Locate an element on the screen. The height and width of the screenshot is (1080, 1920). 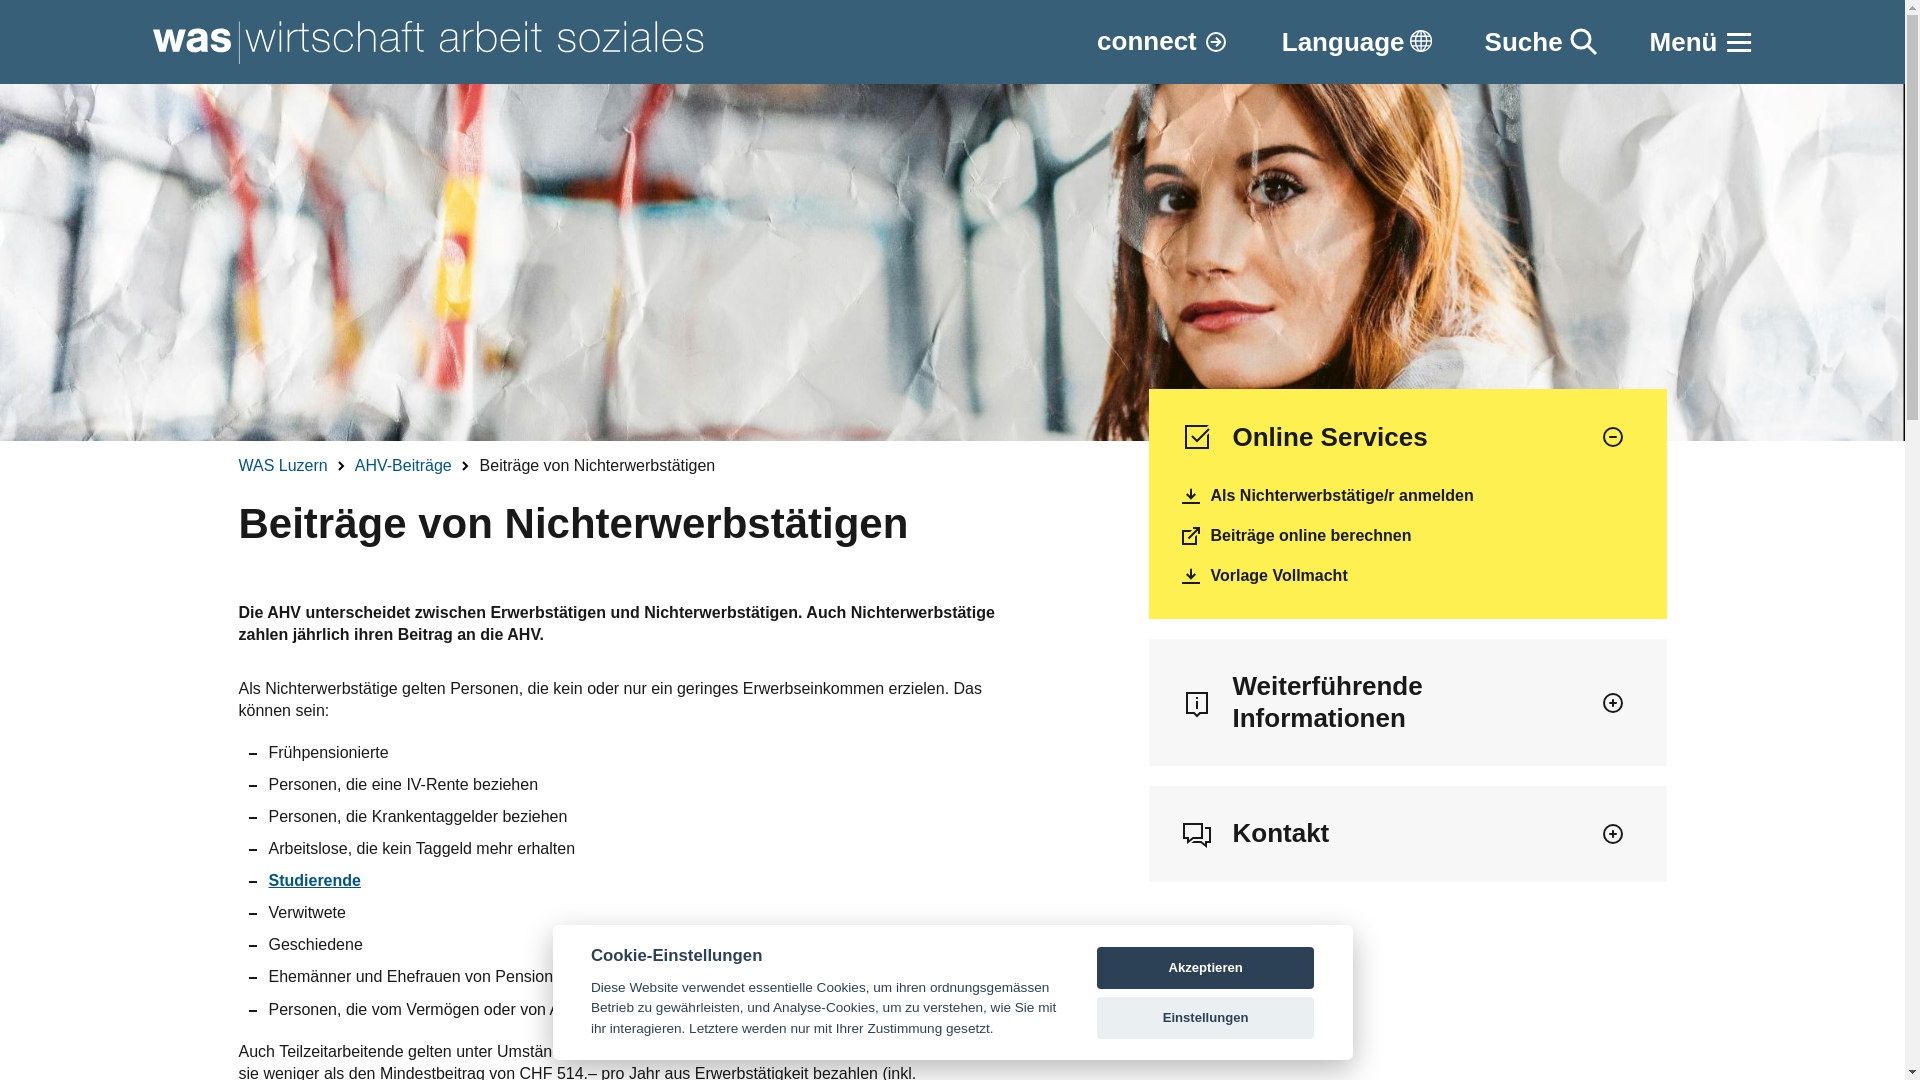
Suche is located at coordinates (1542, 42).